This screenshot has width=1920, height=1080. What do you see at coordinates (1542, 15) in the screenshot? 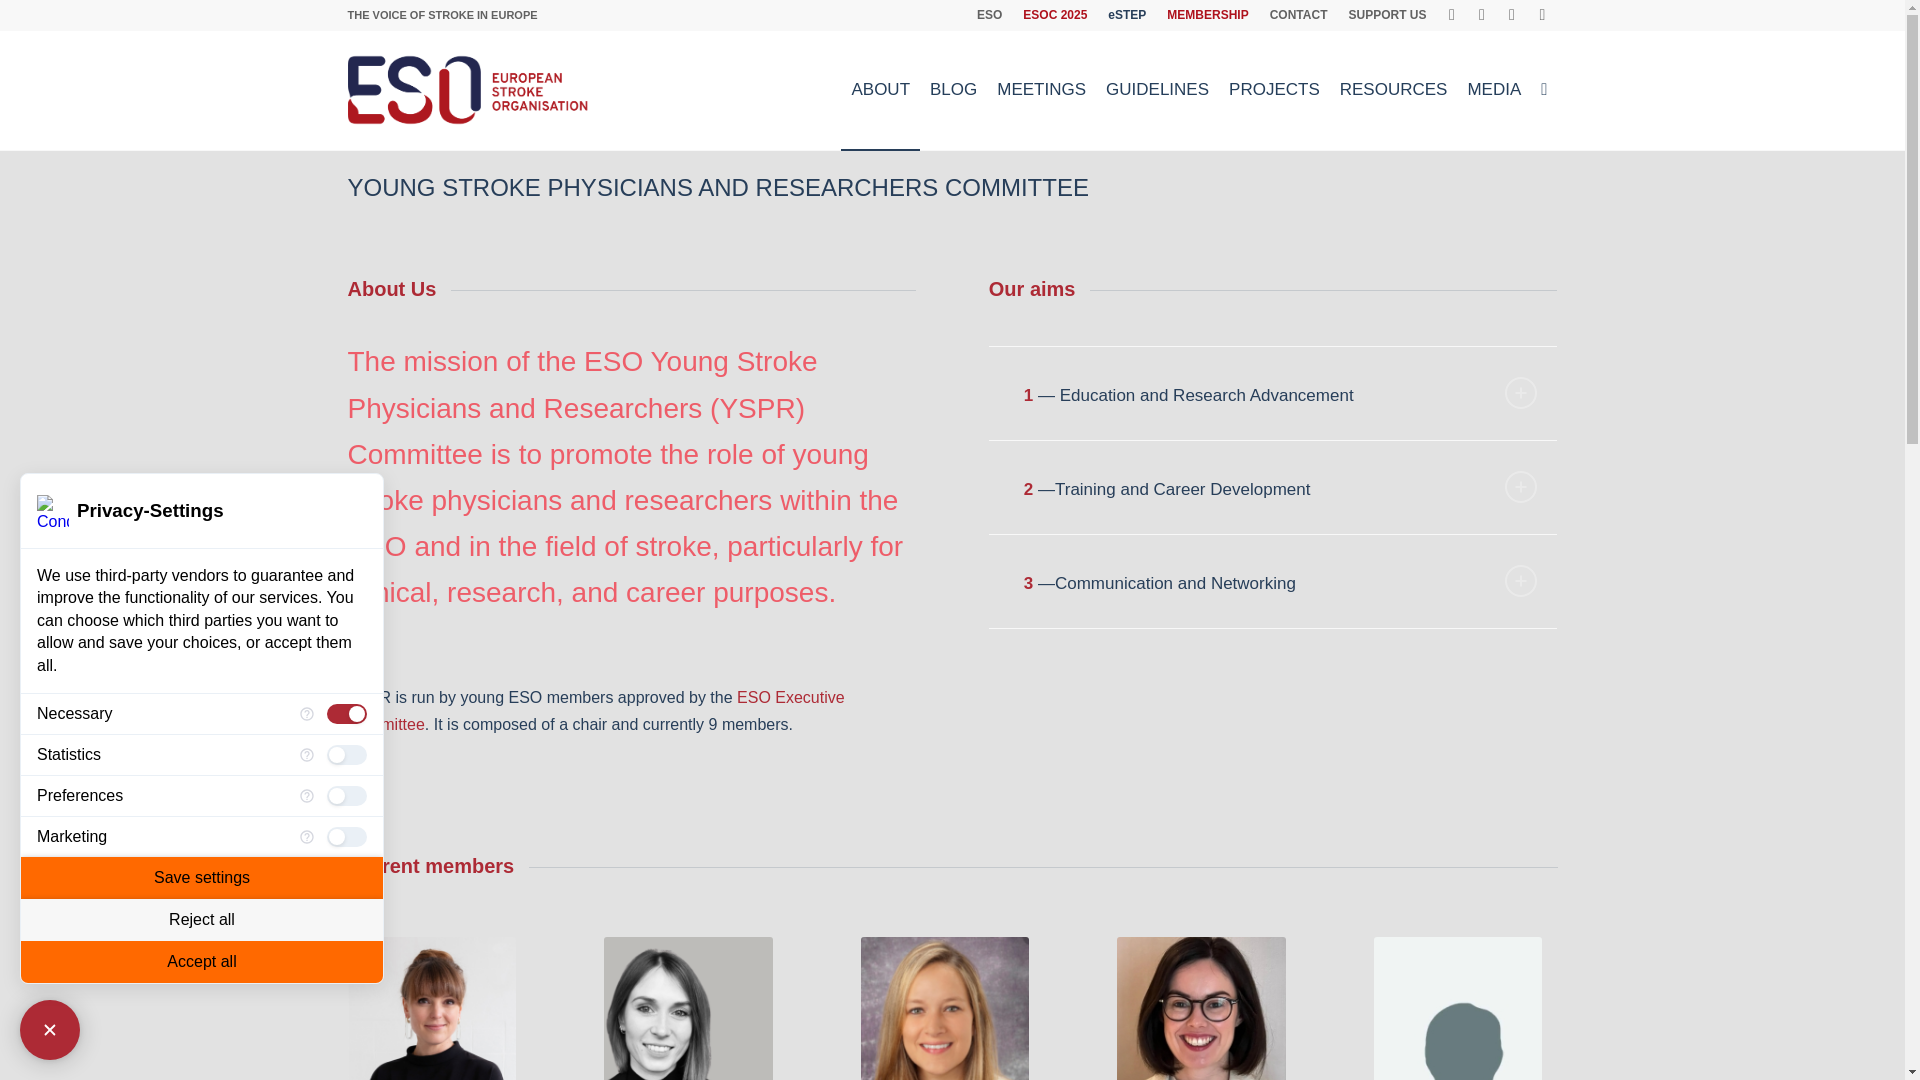
I see `LinkedIn` at bounding box center [1542, 15].